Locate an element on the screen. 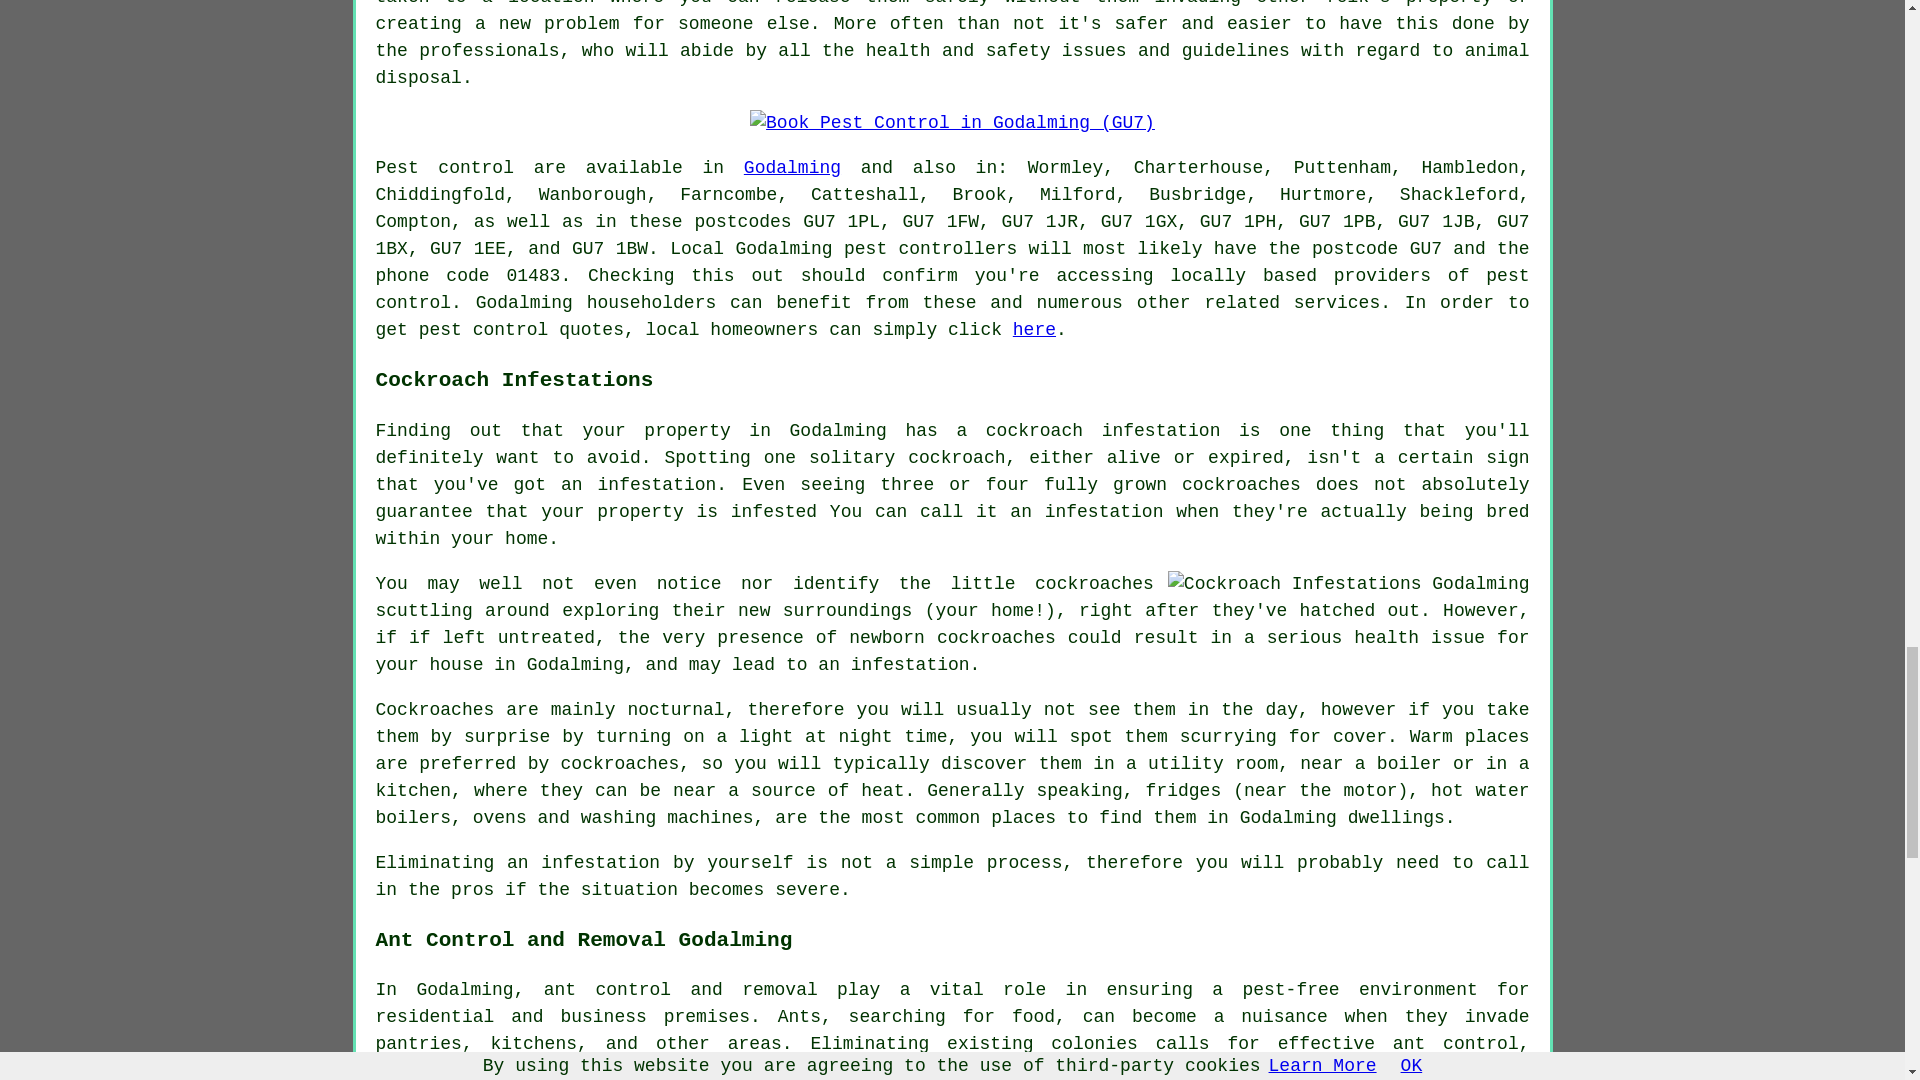 Image resolution: width=1920 pixels, height=1080 pixels. Pest control is located at coordinates (445, 168).